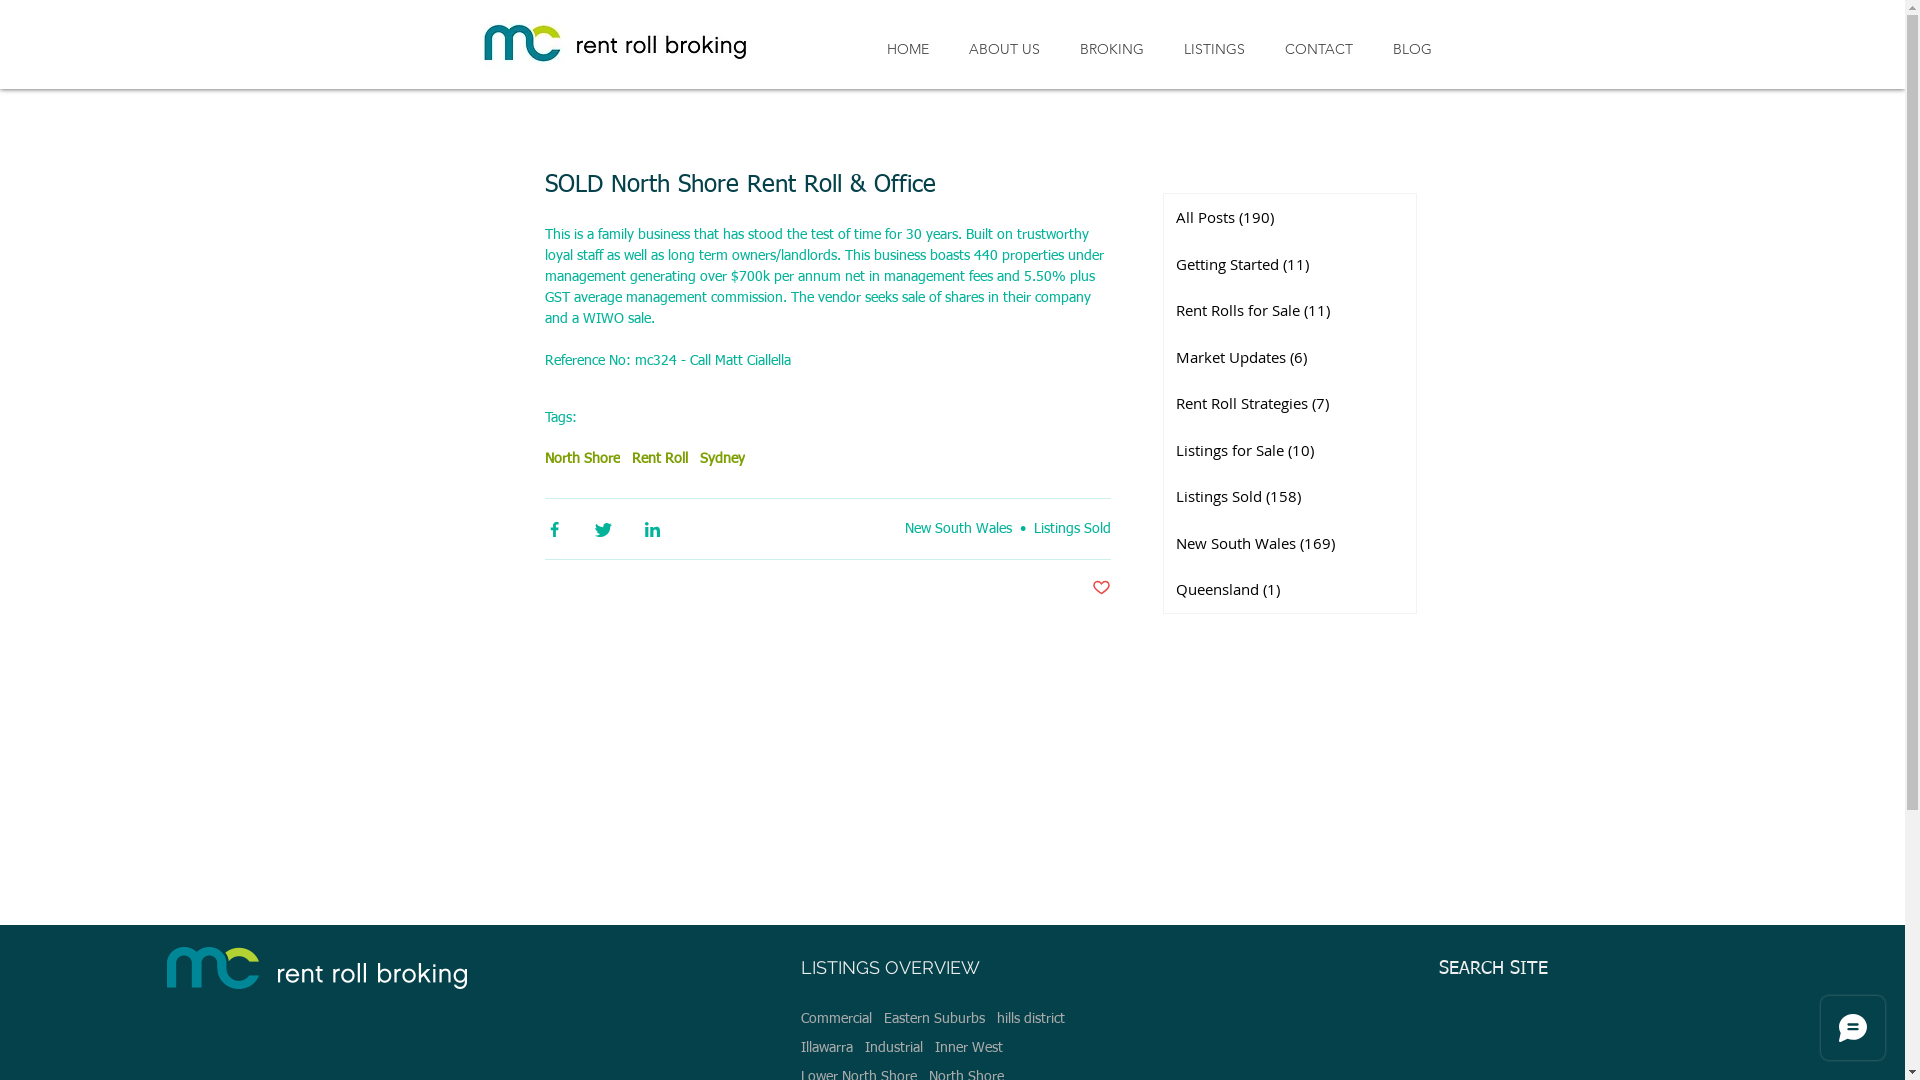  I want to click on Listings for Sale (10), so click(1290, 450).